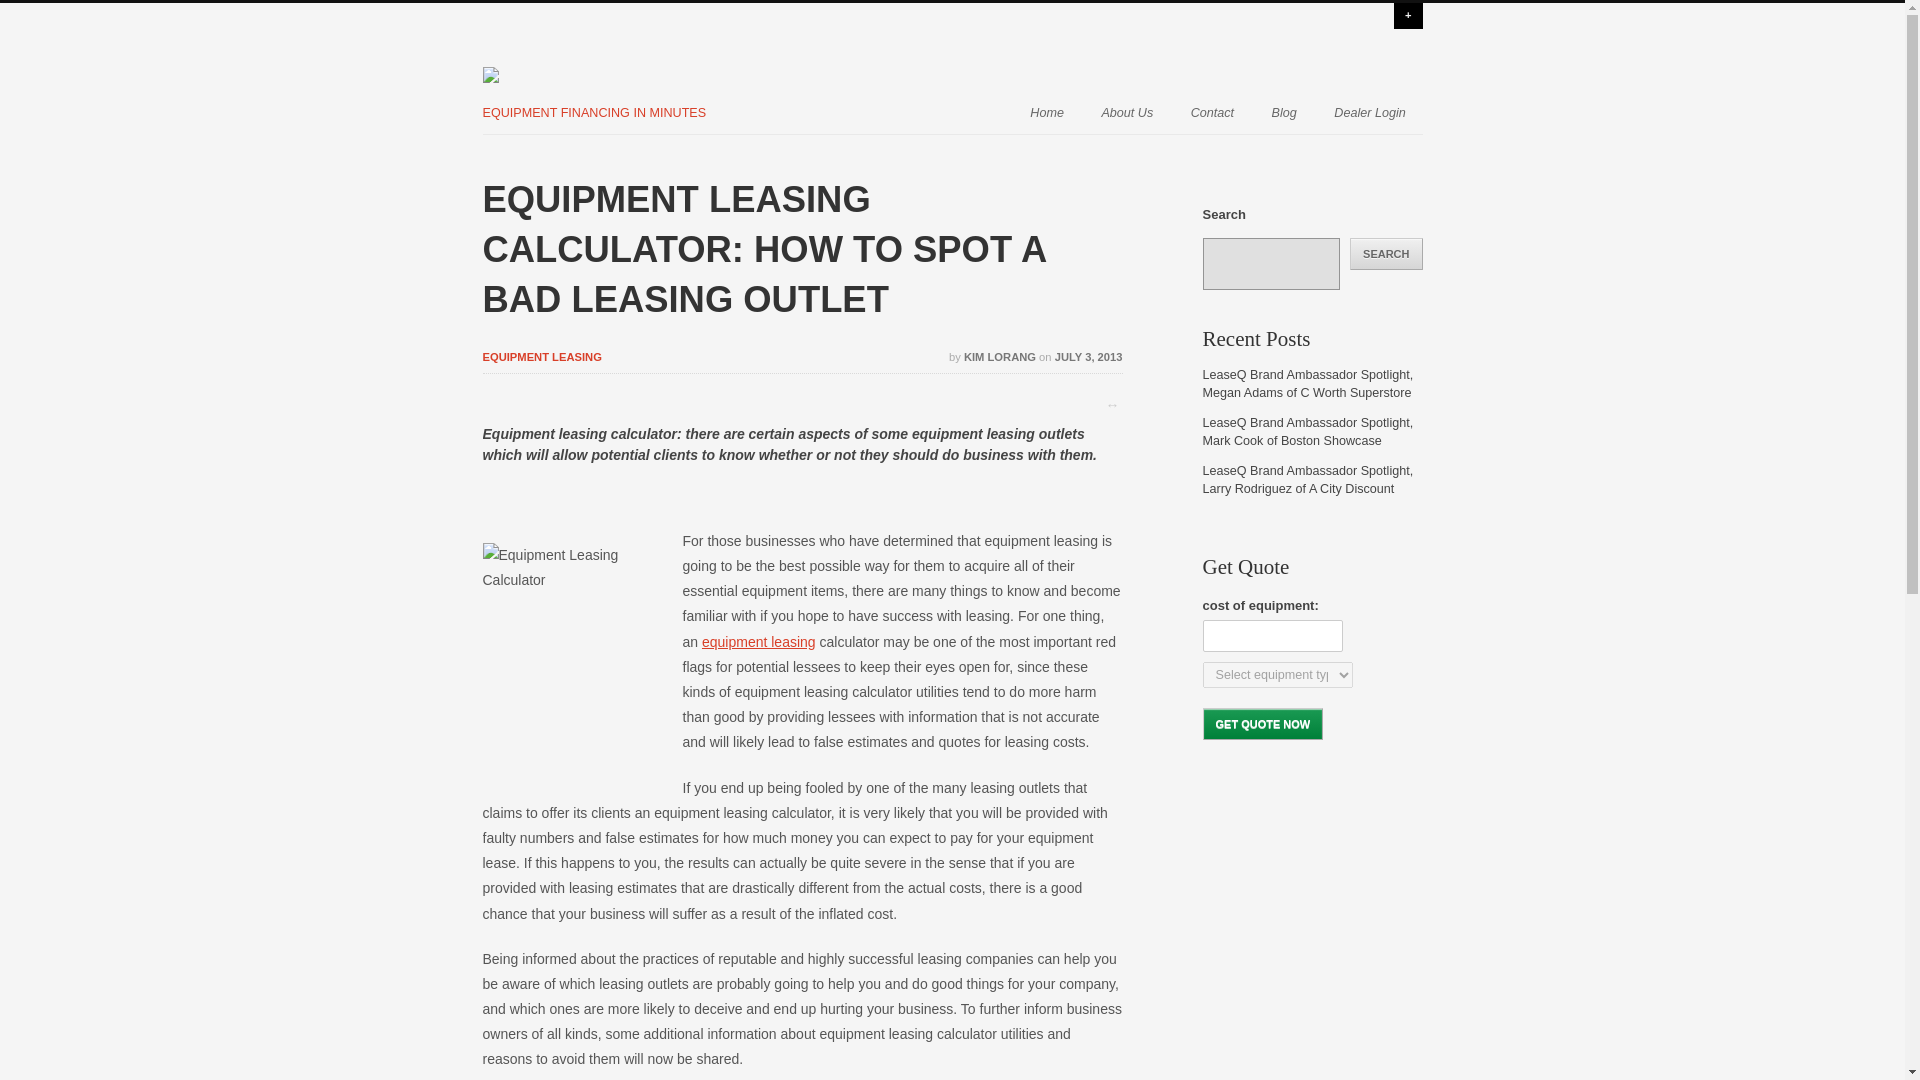 The height and width of the screenshot is (1080, 1920). I want to click on Get Quote Now, so click(1262, 724).